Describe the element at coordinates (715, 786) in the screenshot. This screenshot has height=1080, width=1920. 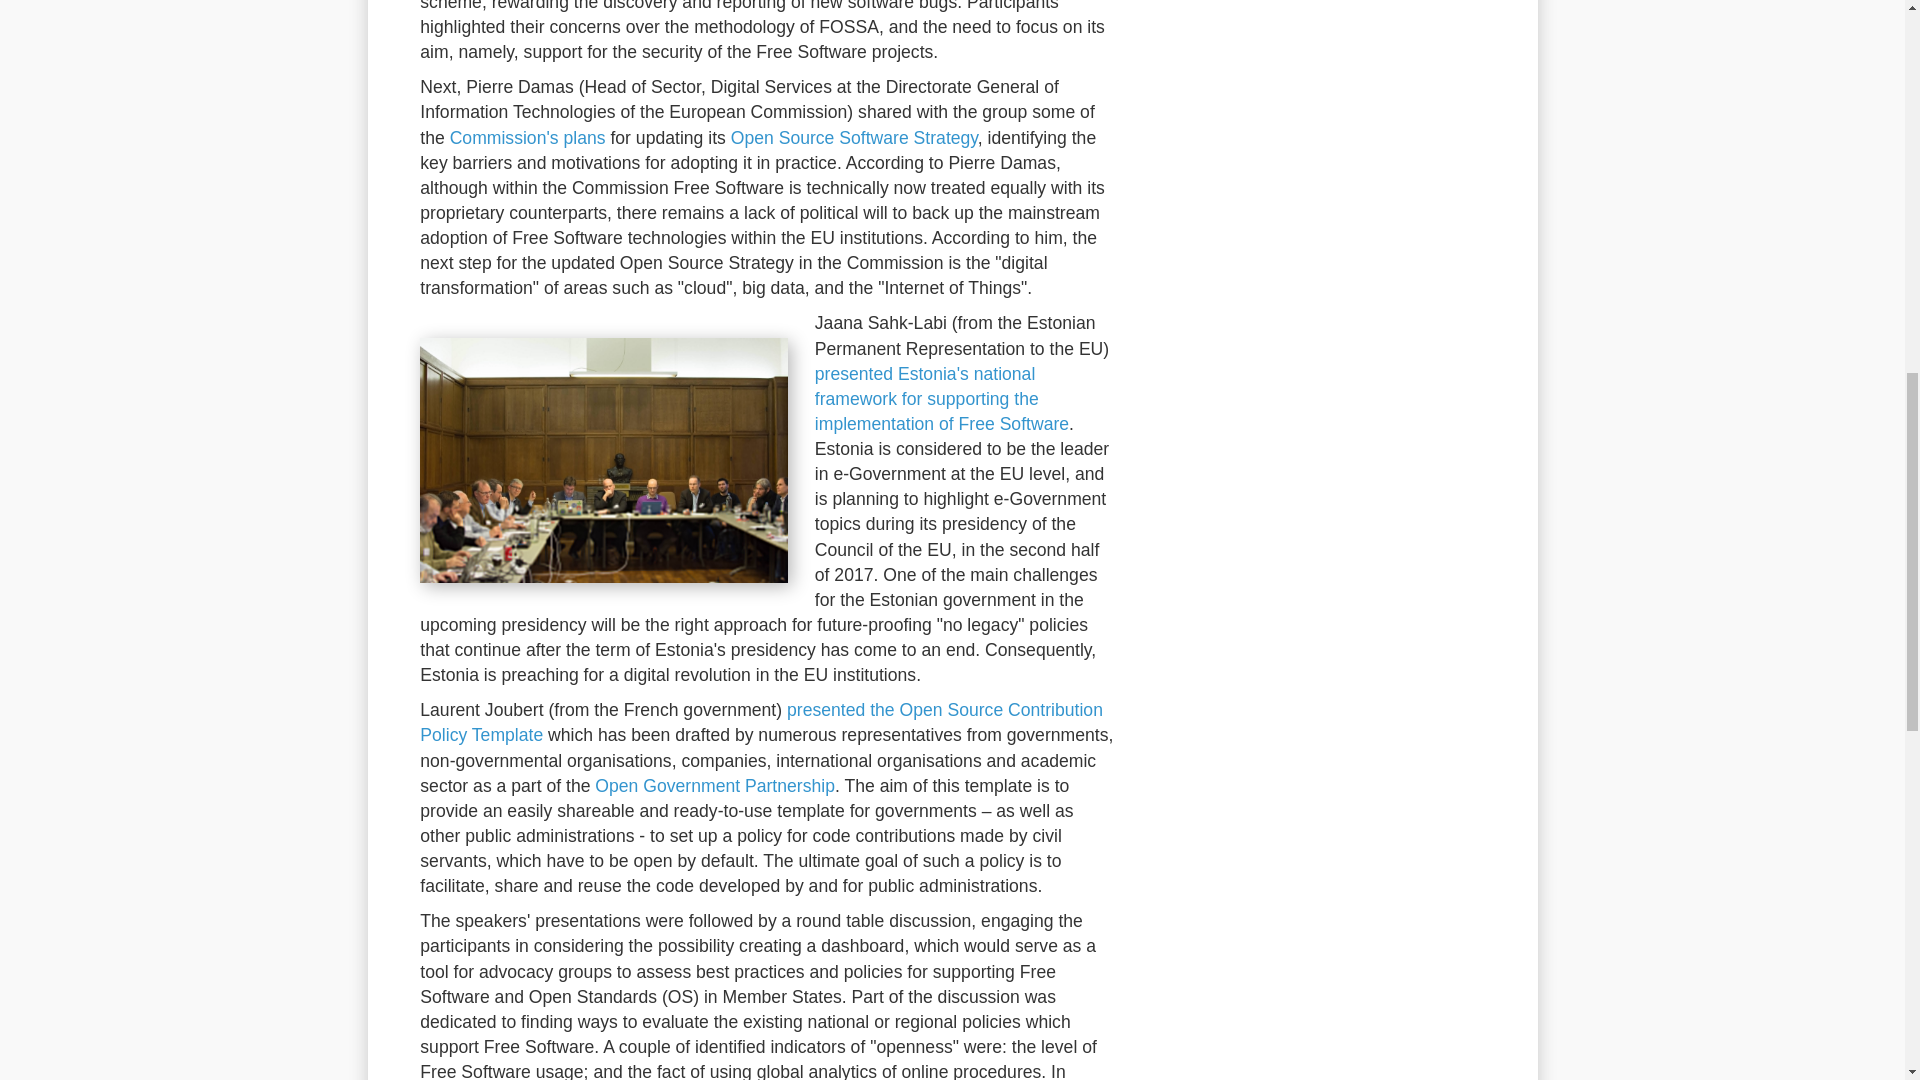
I see `Open Government Partnership` at that location.